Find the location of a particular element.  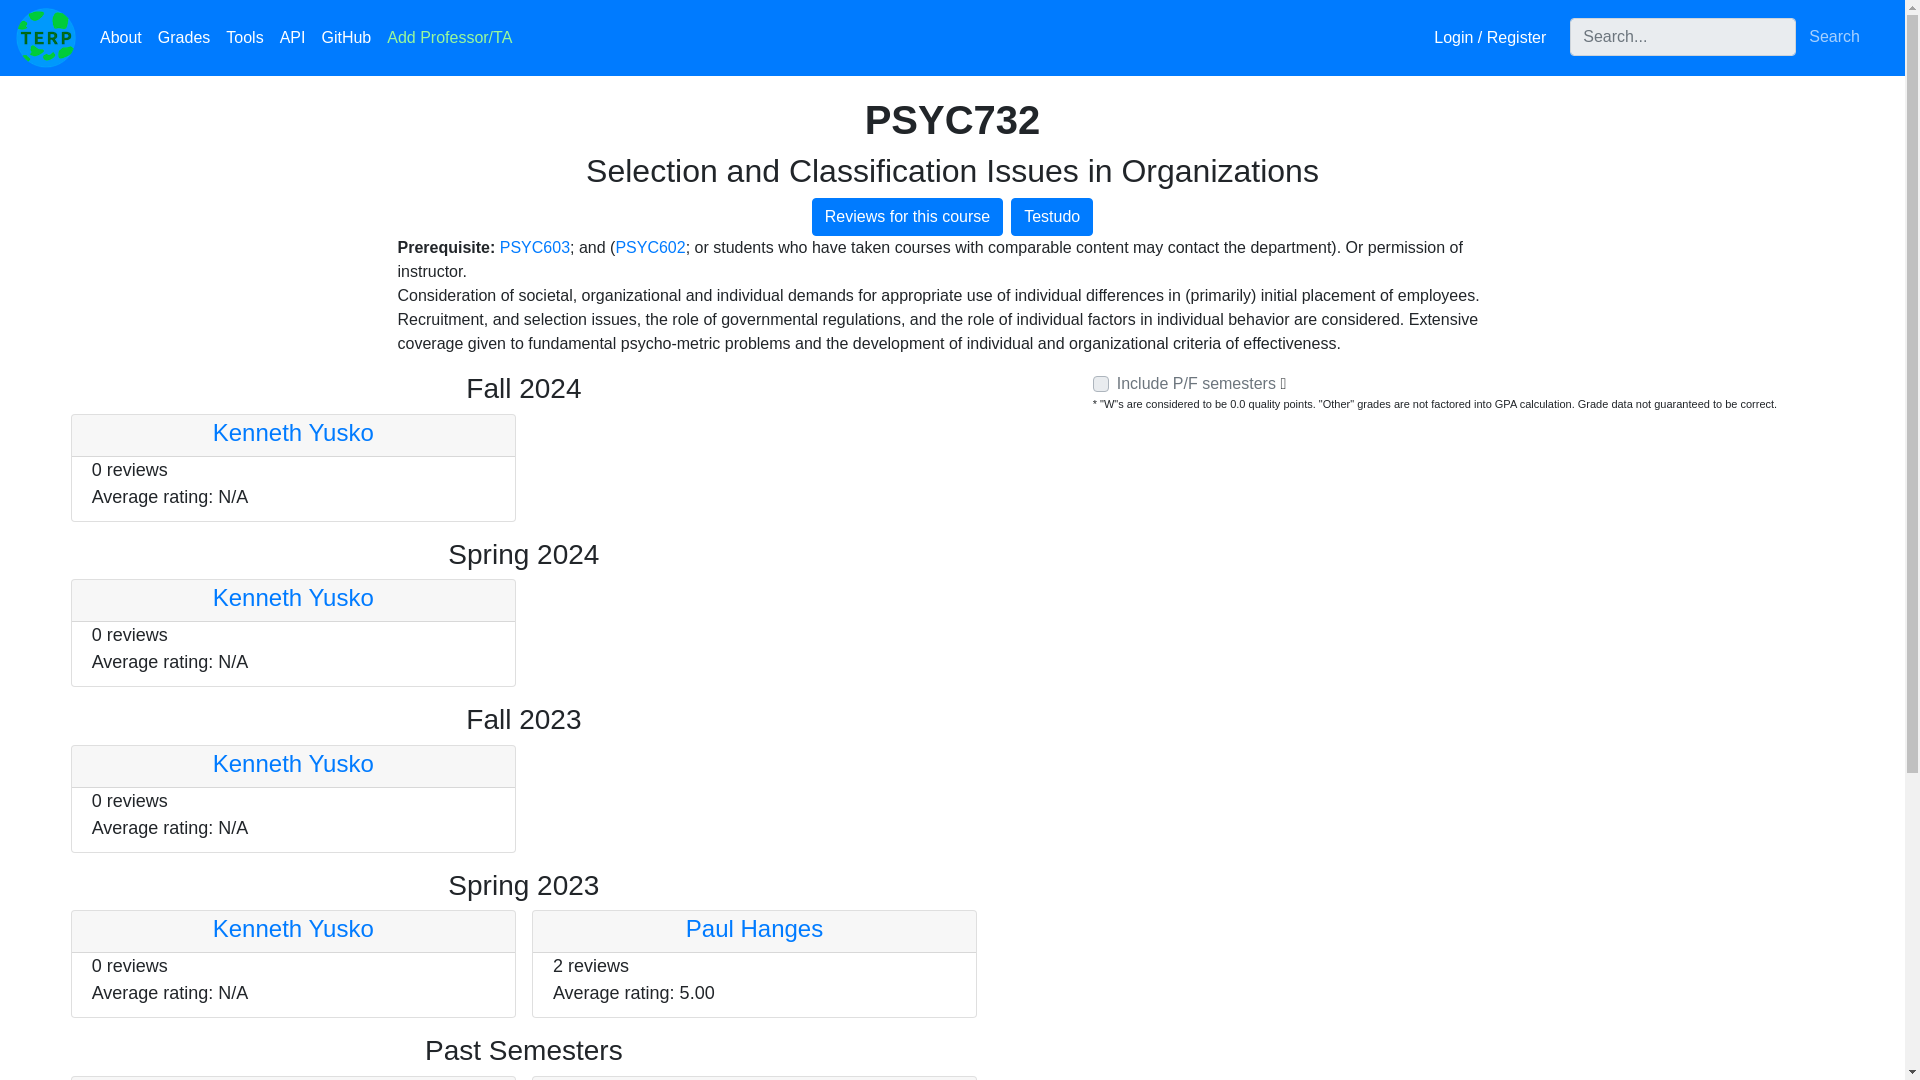

Testudo is located at coordinates (1052, 216).